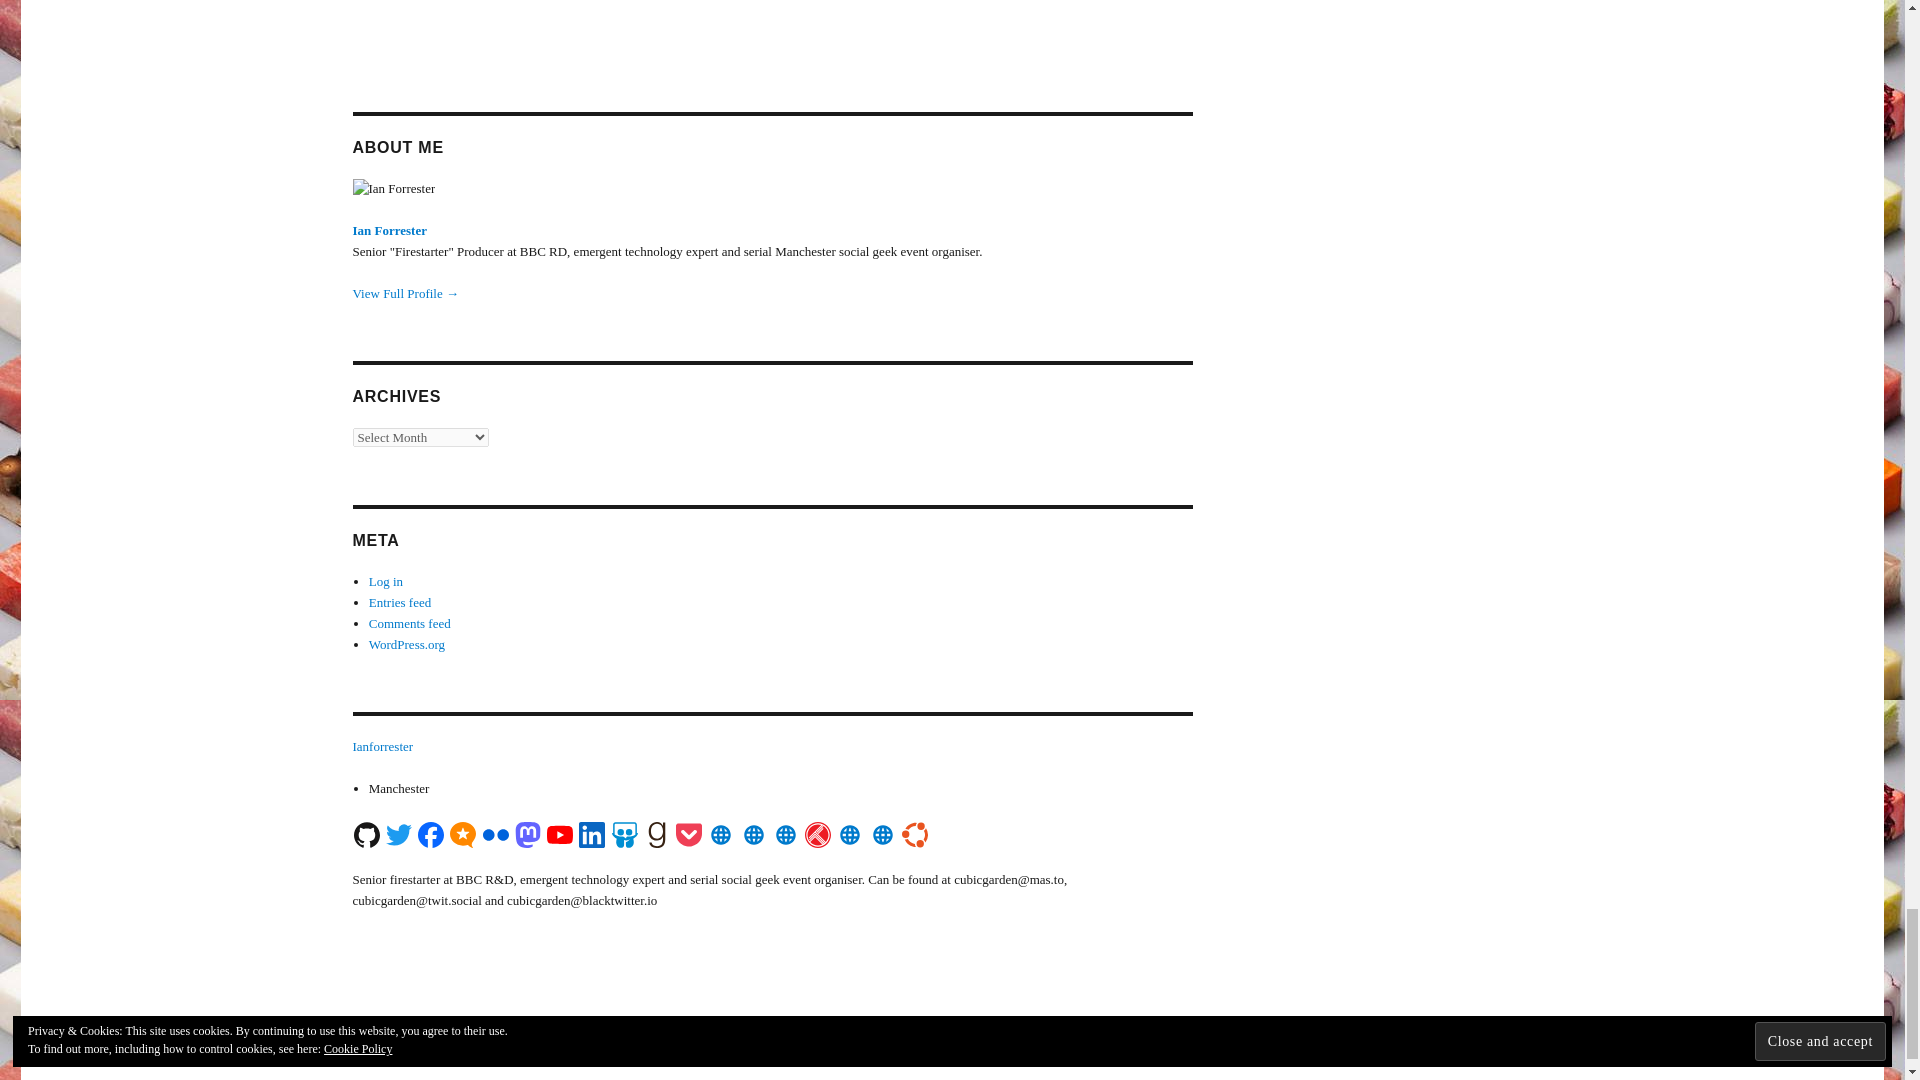 Image resolution: width=1920 pixels, height=1080 pixels. Describe the element at coordinates (818, 834) in the screenshot. I see `Trakt` at that location.